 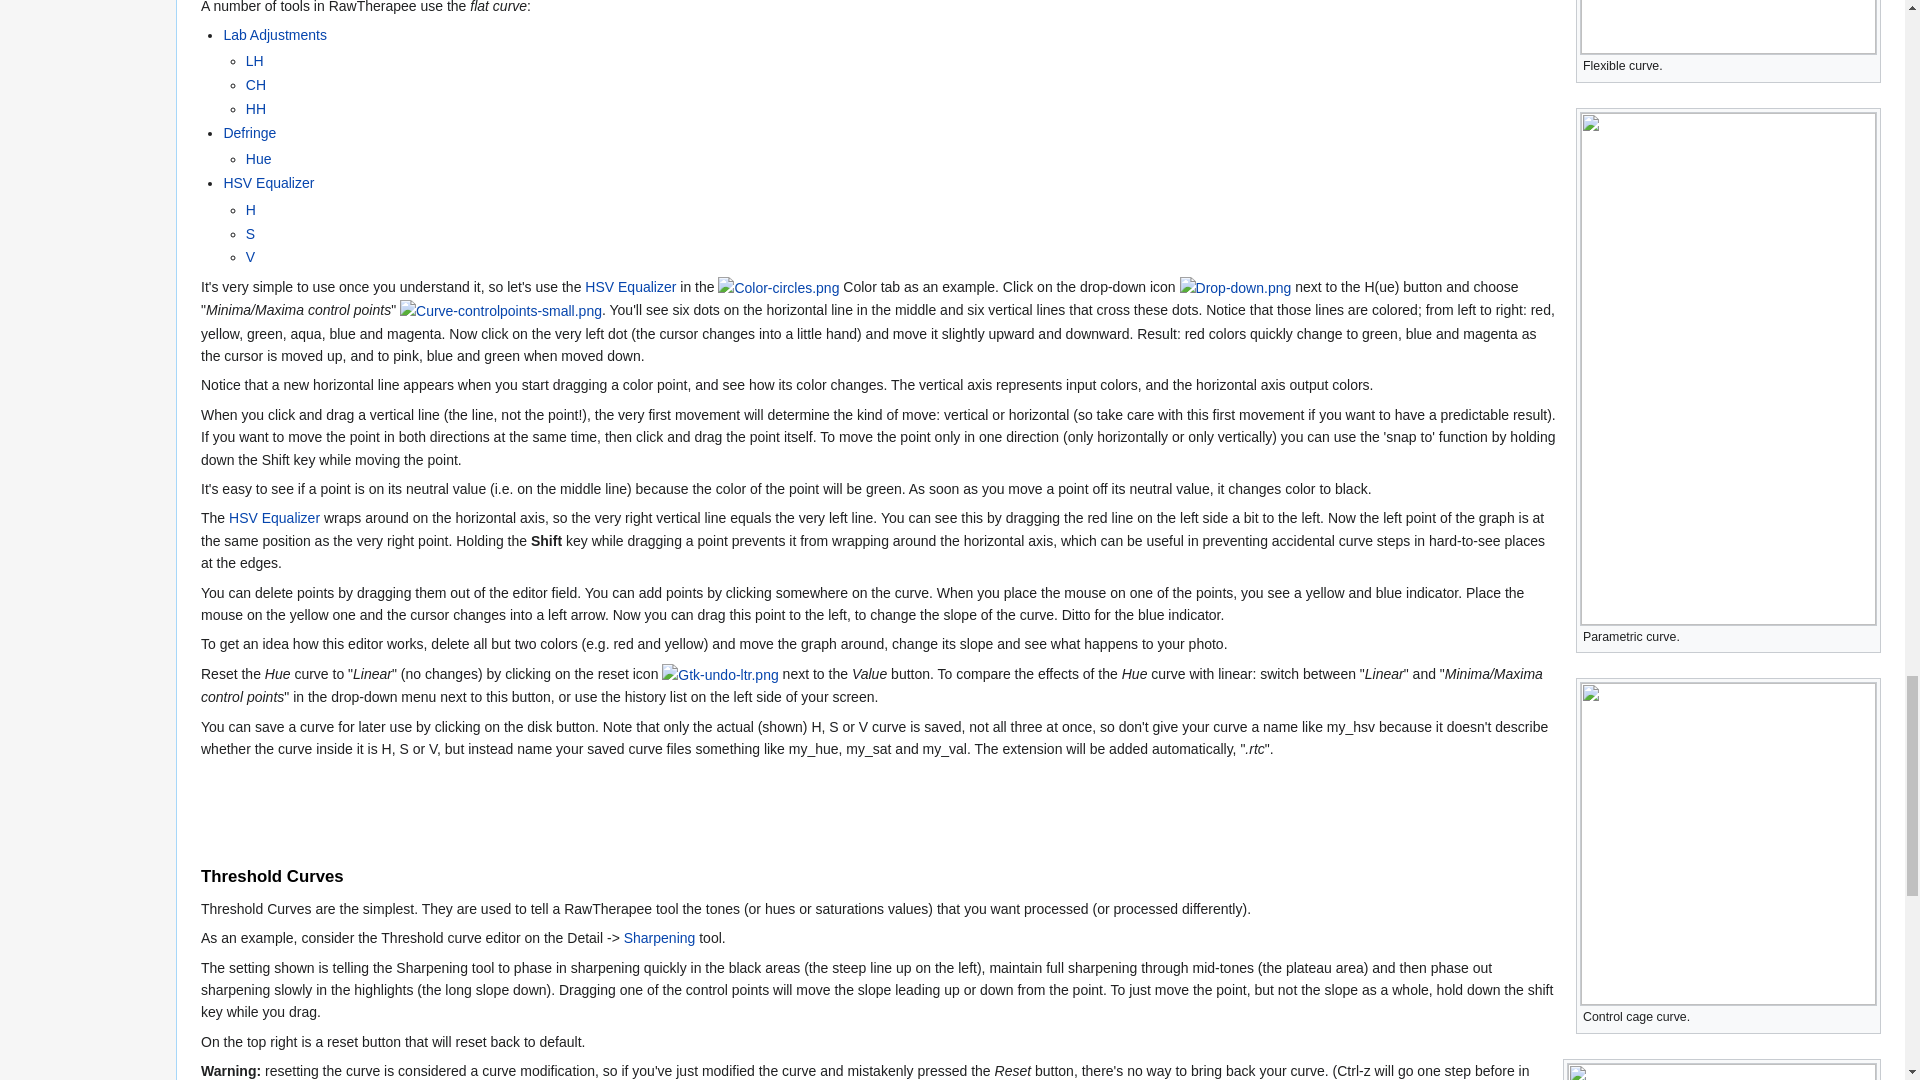 What do you see at coordinates (258, 159) in the screenshot?
I see `Defringe` at bounding box center [258, 159].